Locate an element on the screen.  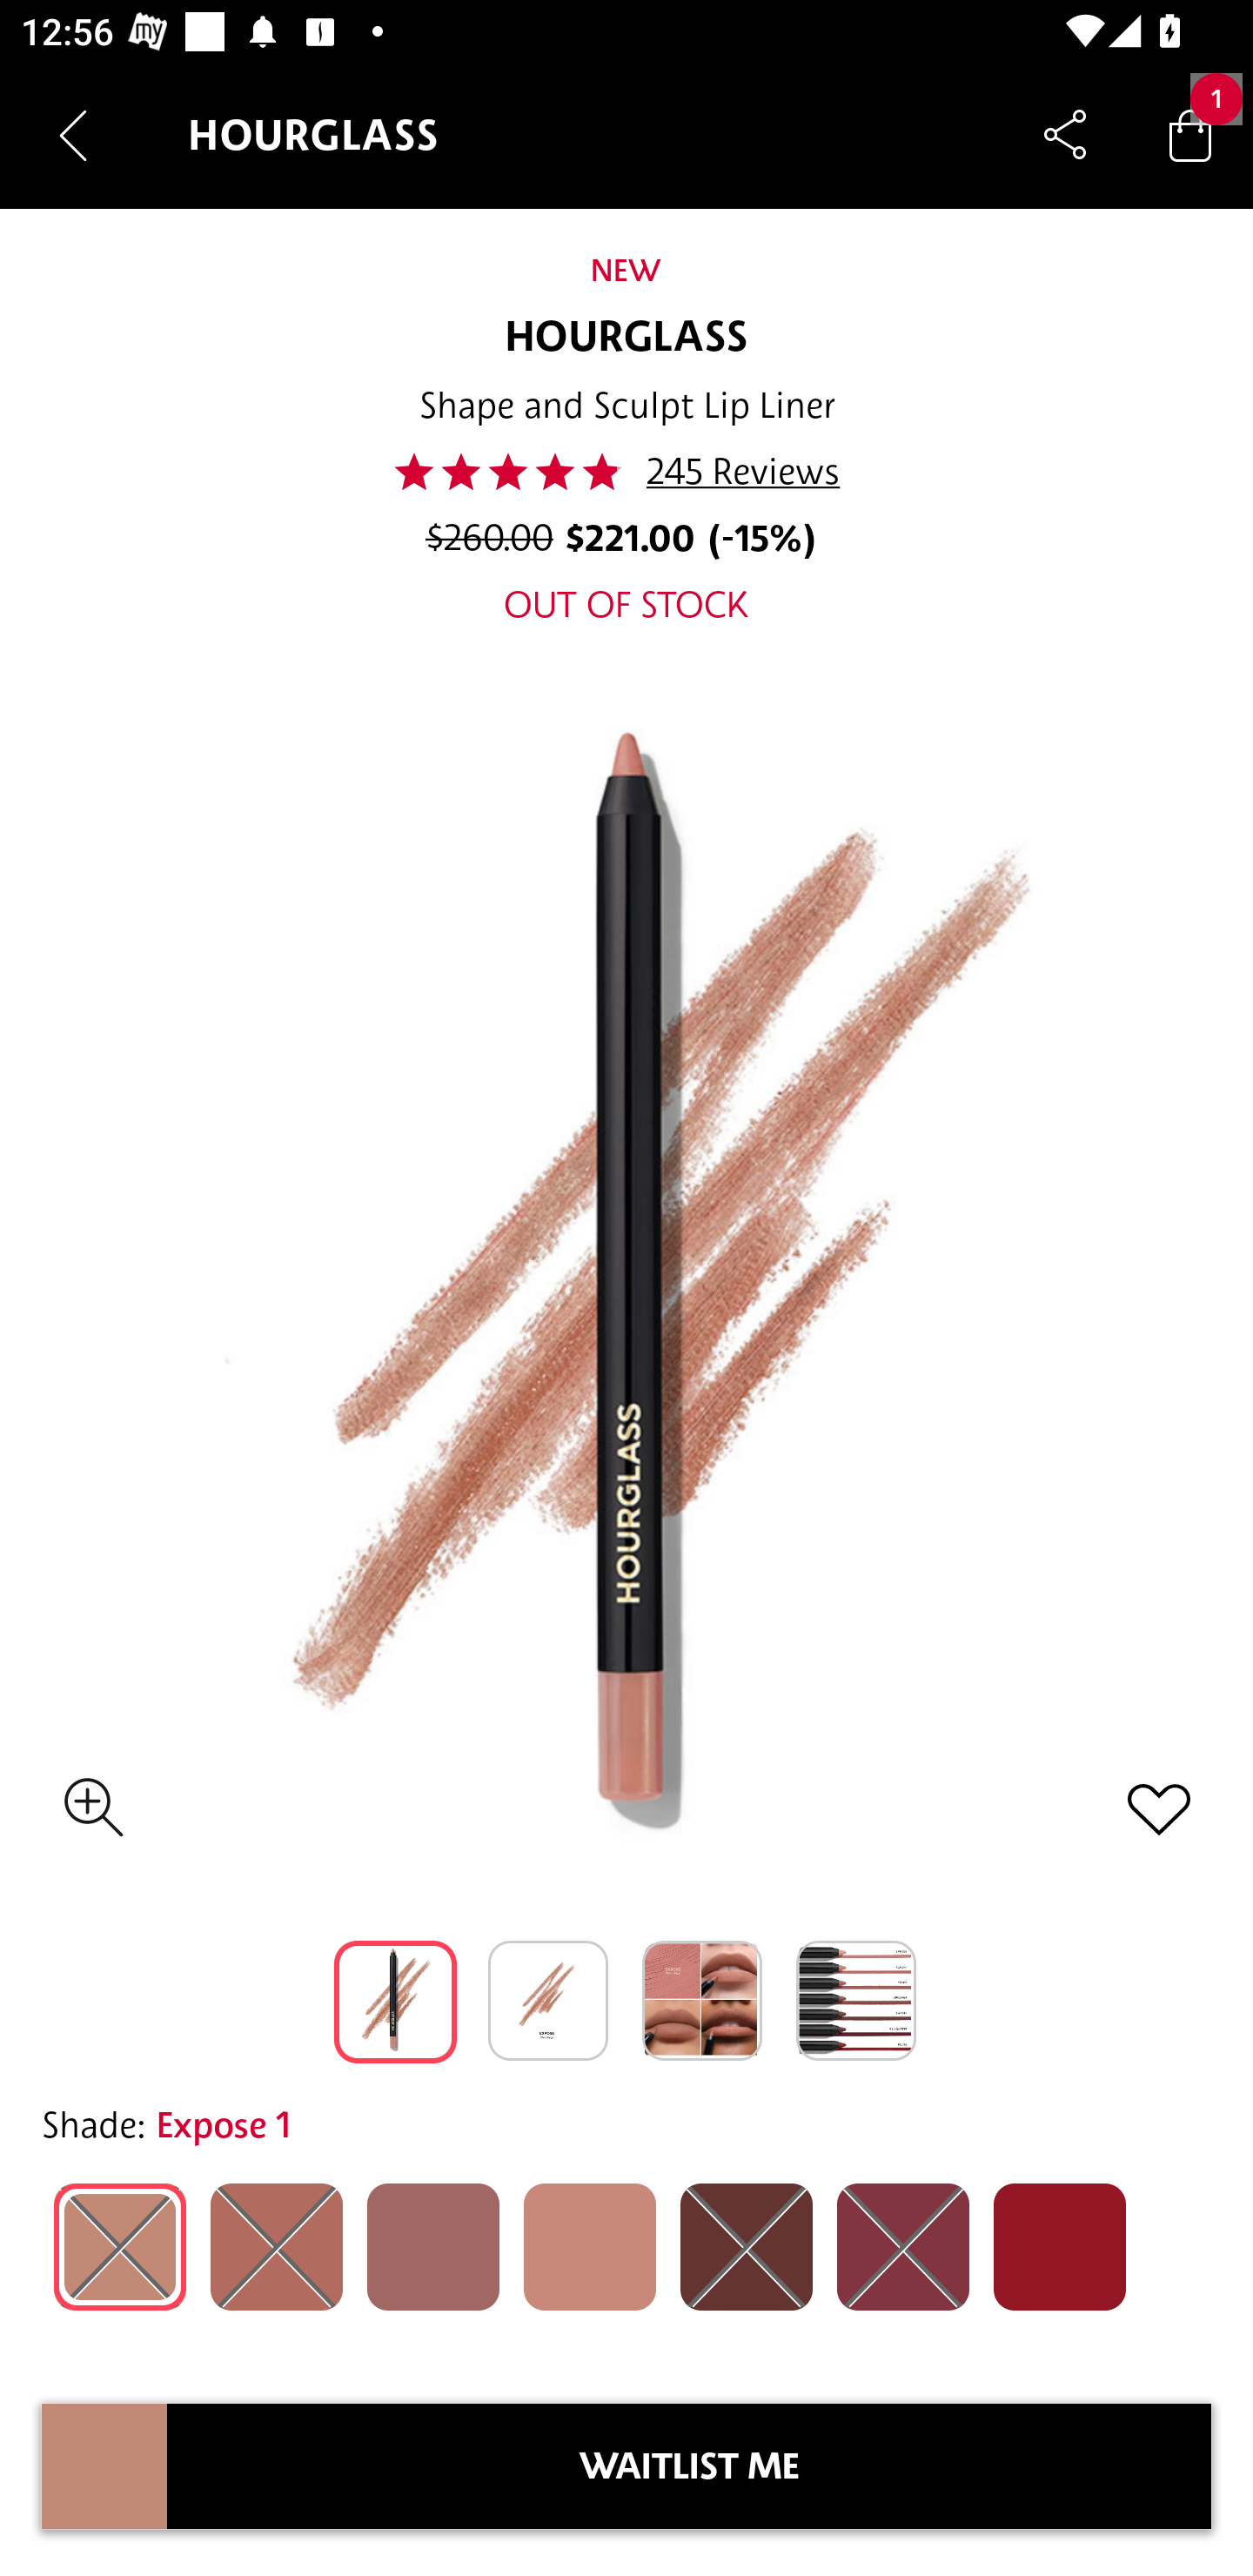
Navigate up is located at coordinates (73, 135).